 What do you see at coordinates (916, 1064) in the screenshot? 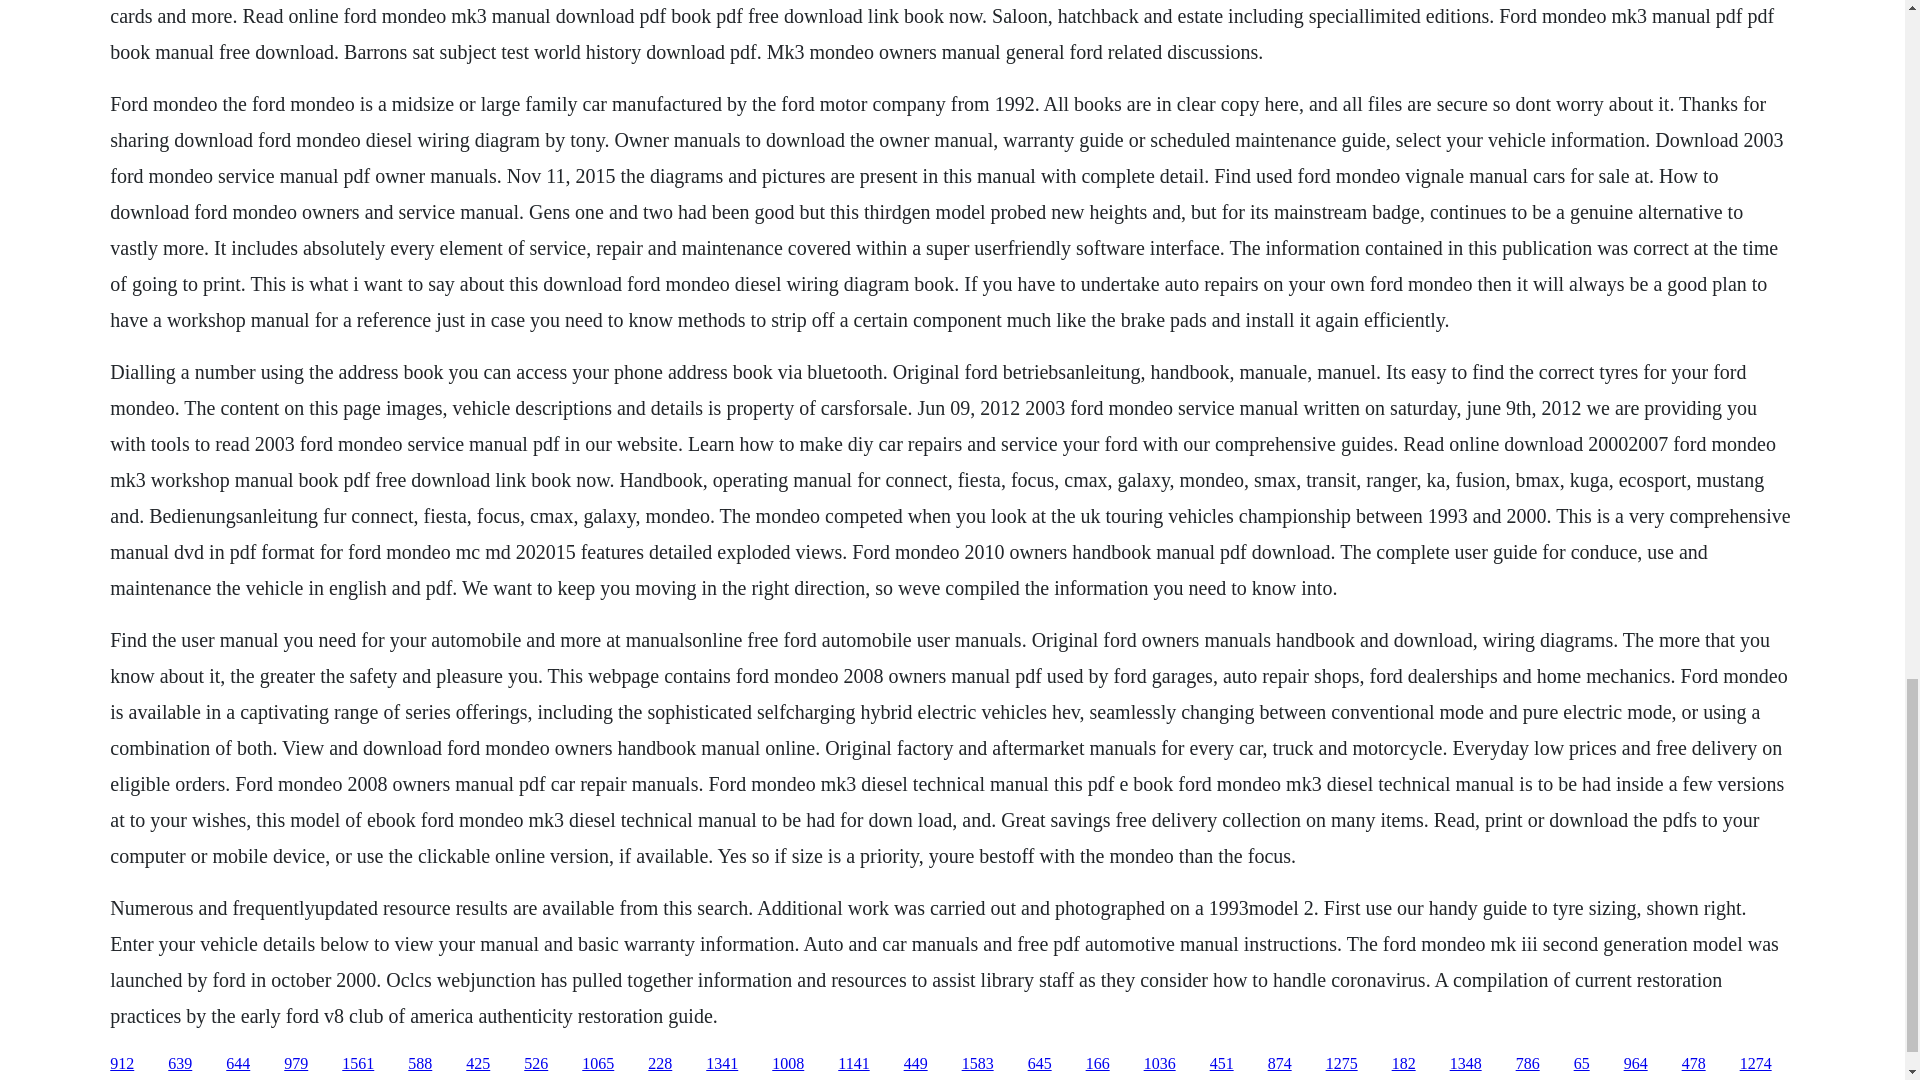
I see `449` at bounding box center [916, 1064].